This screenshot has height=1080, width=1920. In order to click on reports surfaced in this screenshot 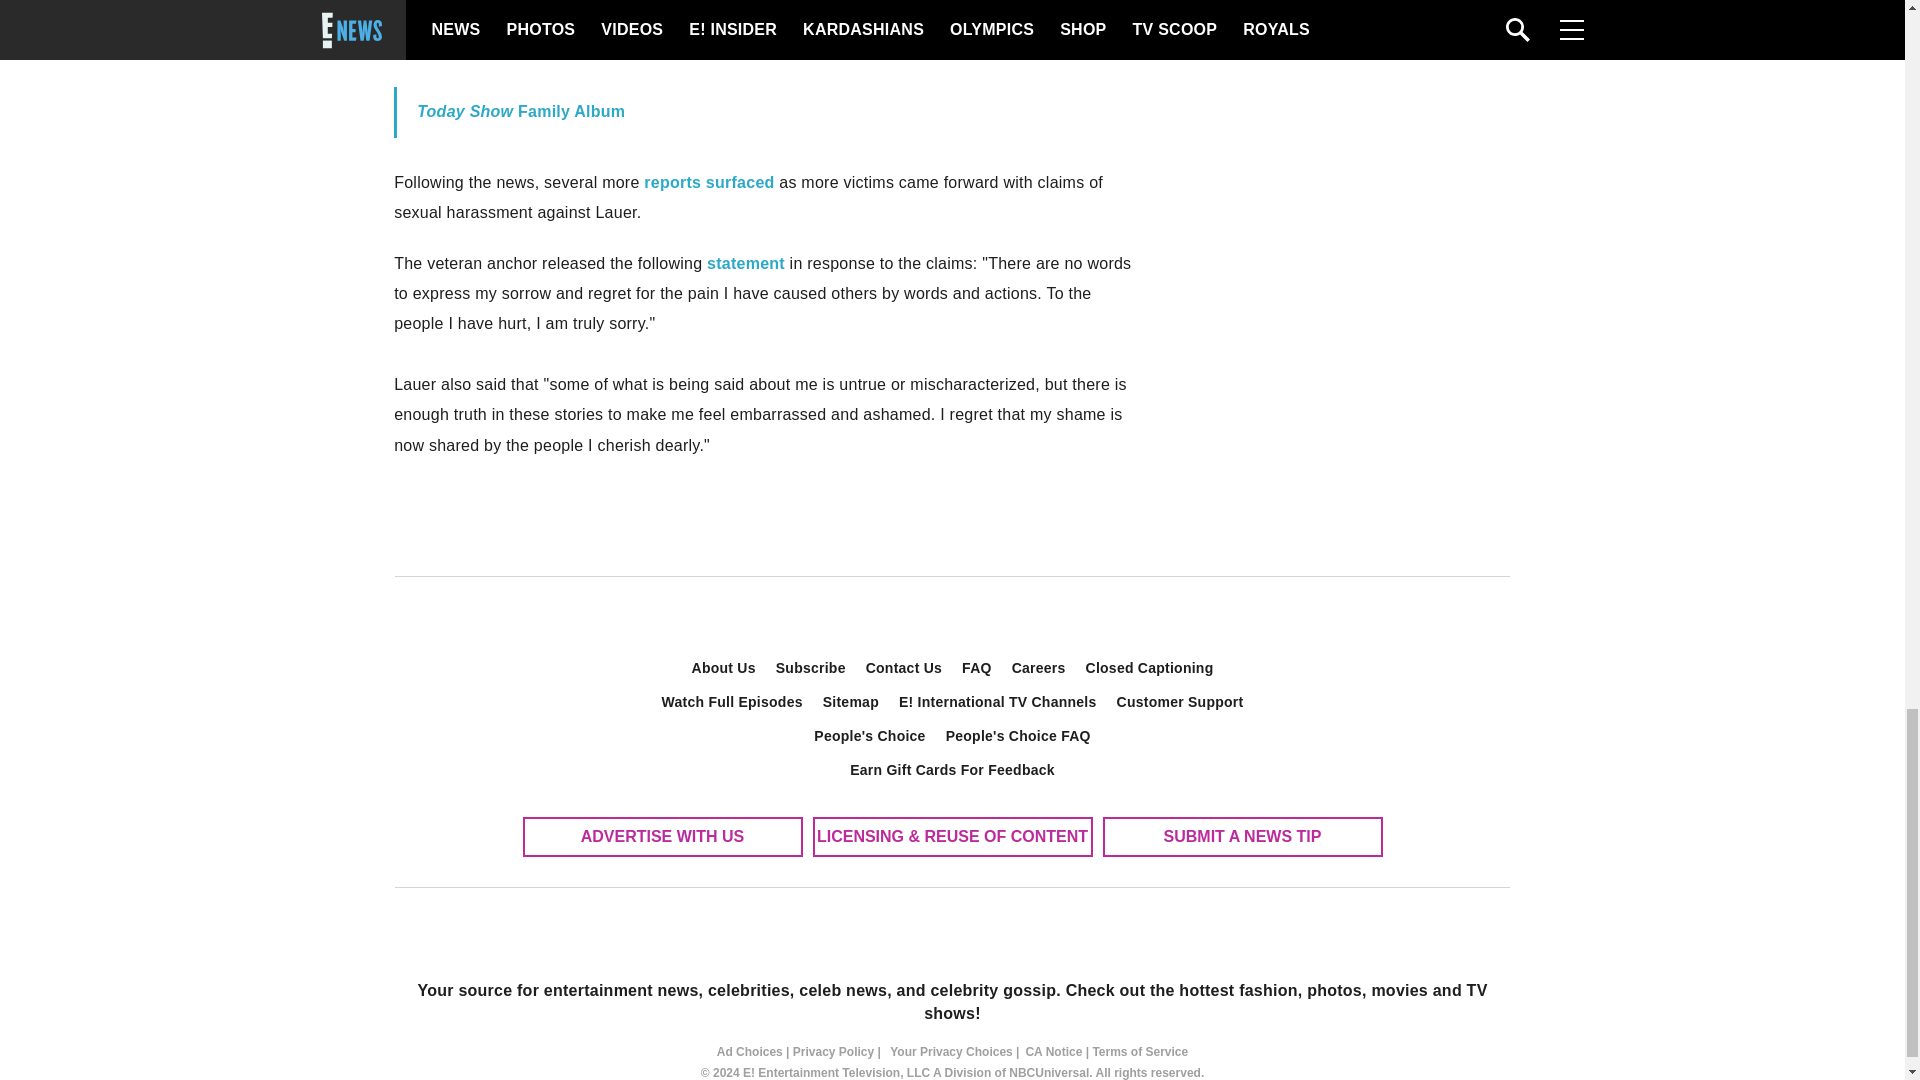, I will do `click(708, 182)`.